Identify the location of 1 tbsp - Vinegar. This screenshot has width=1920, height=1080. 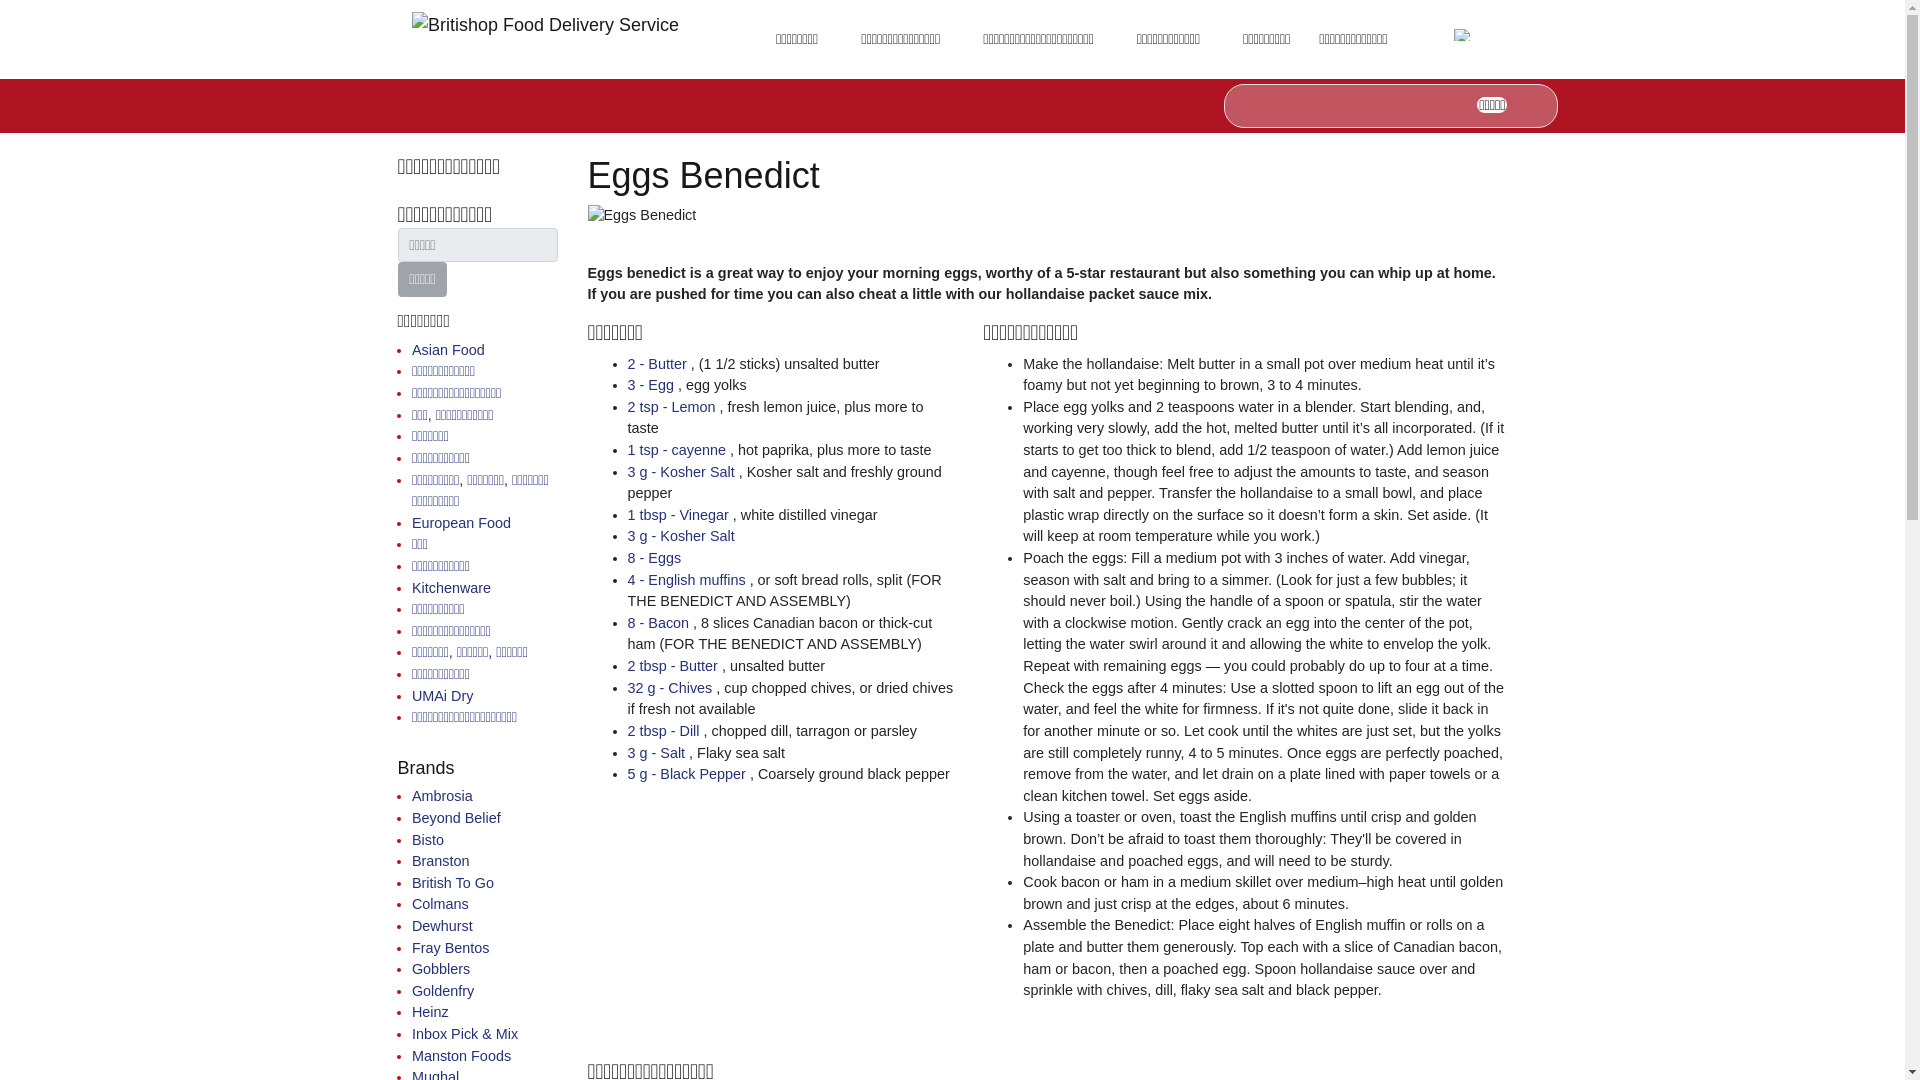
(680, 514).